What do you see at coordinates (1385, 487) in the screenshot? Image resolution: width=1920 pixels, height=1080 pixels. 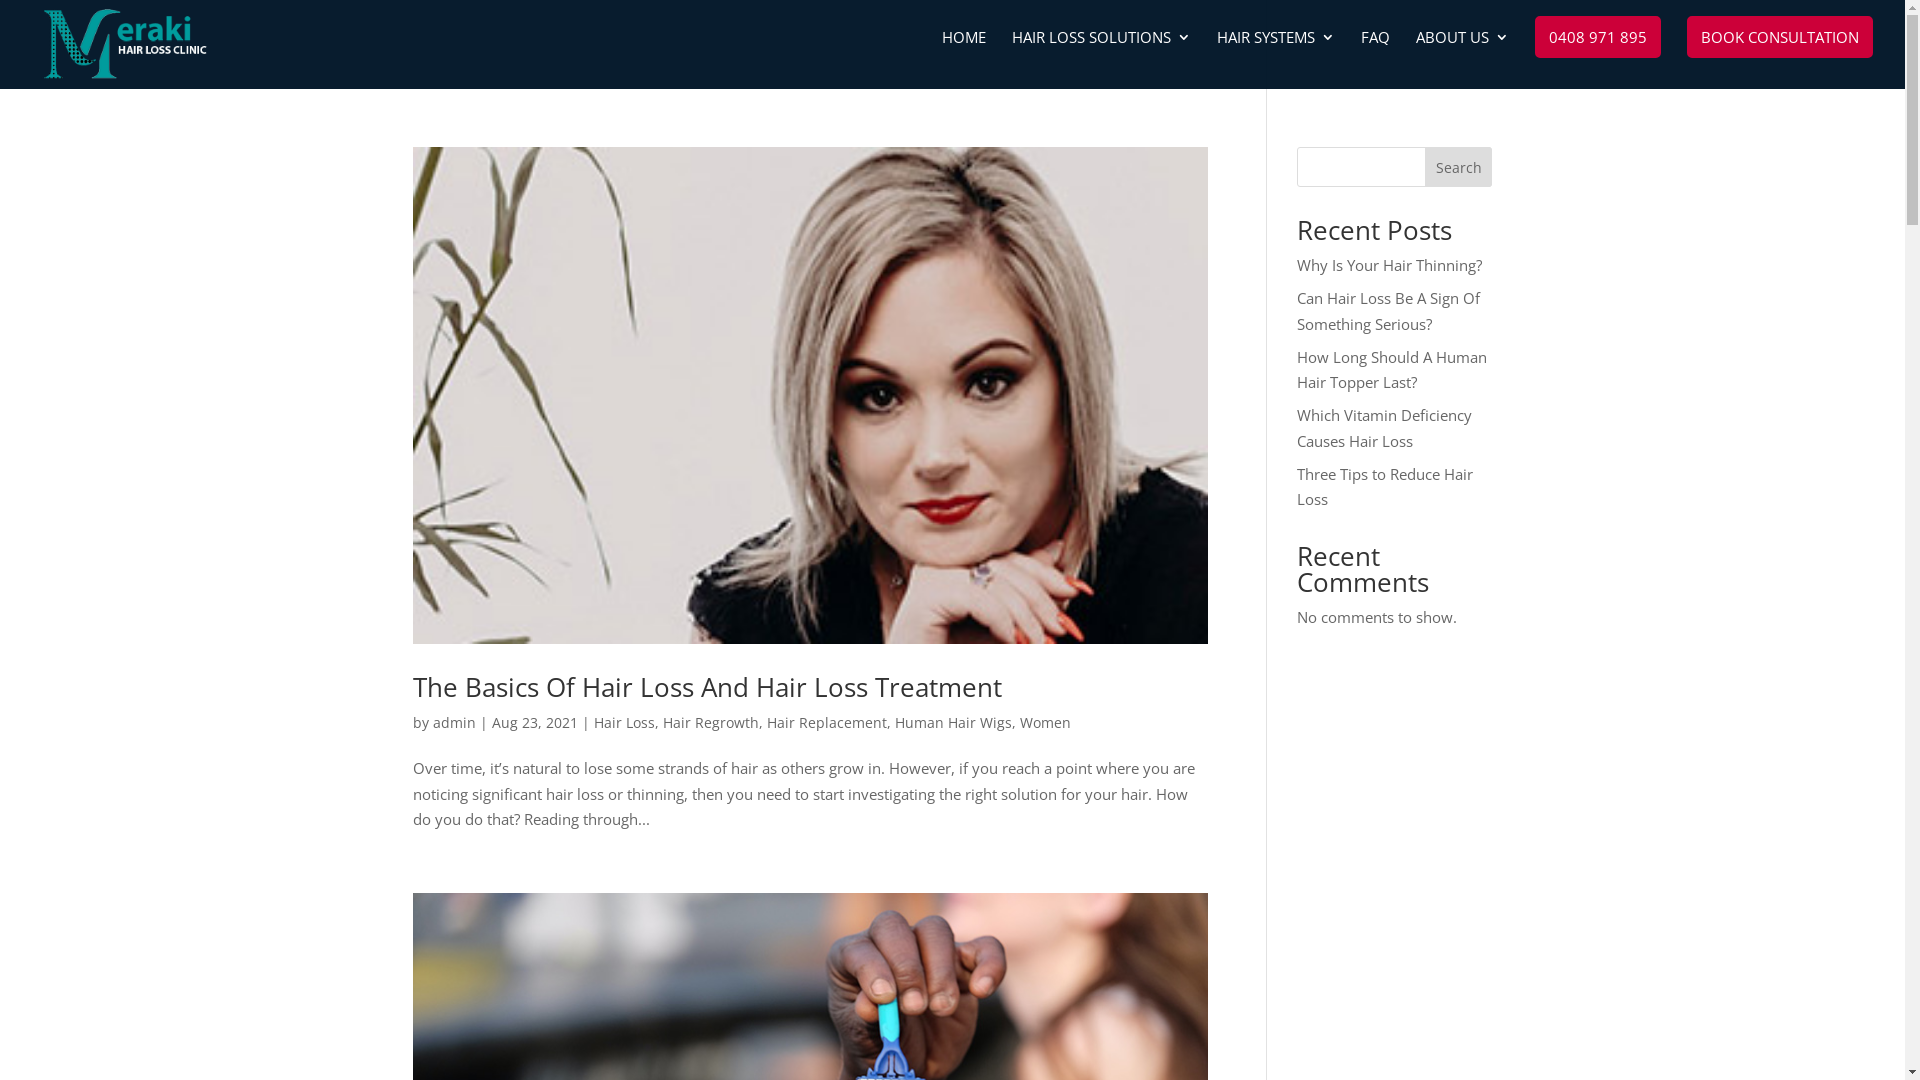 I see `Three Tips to Reduce Hair Loss` at bounding box center [1385, 487].